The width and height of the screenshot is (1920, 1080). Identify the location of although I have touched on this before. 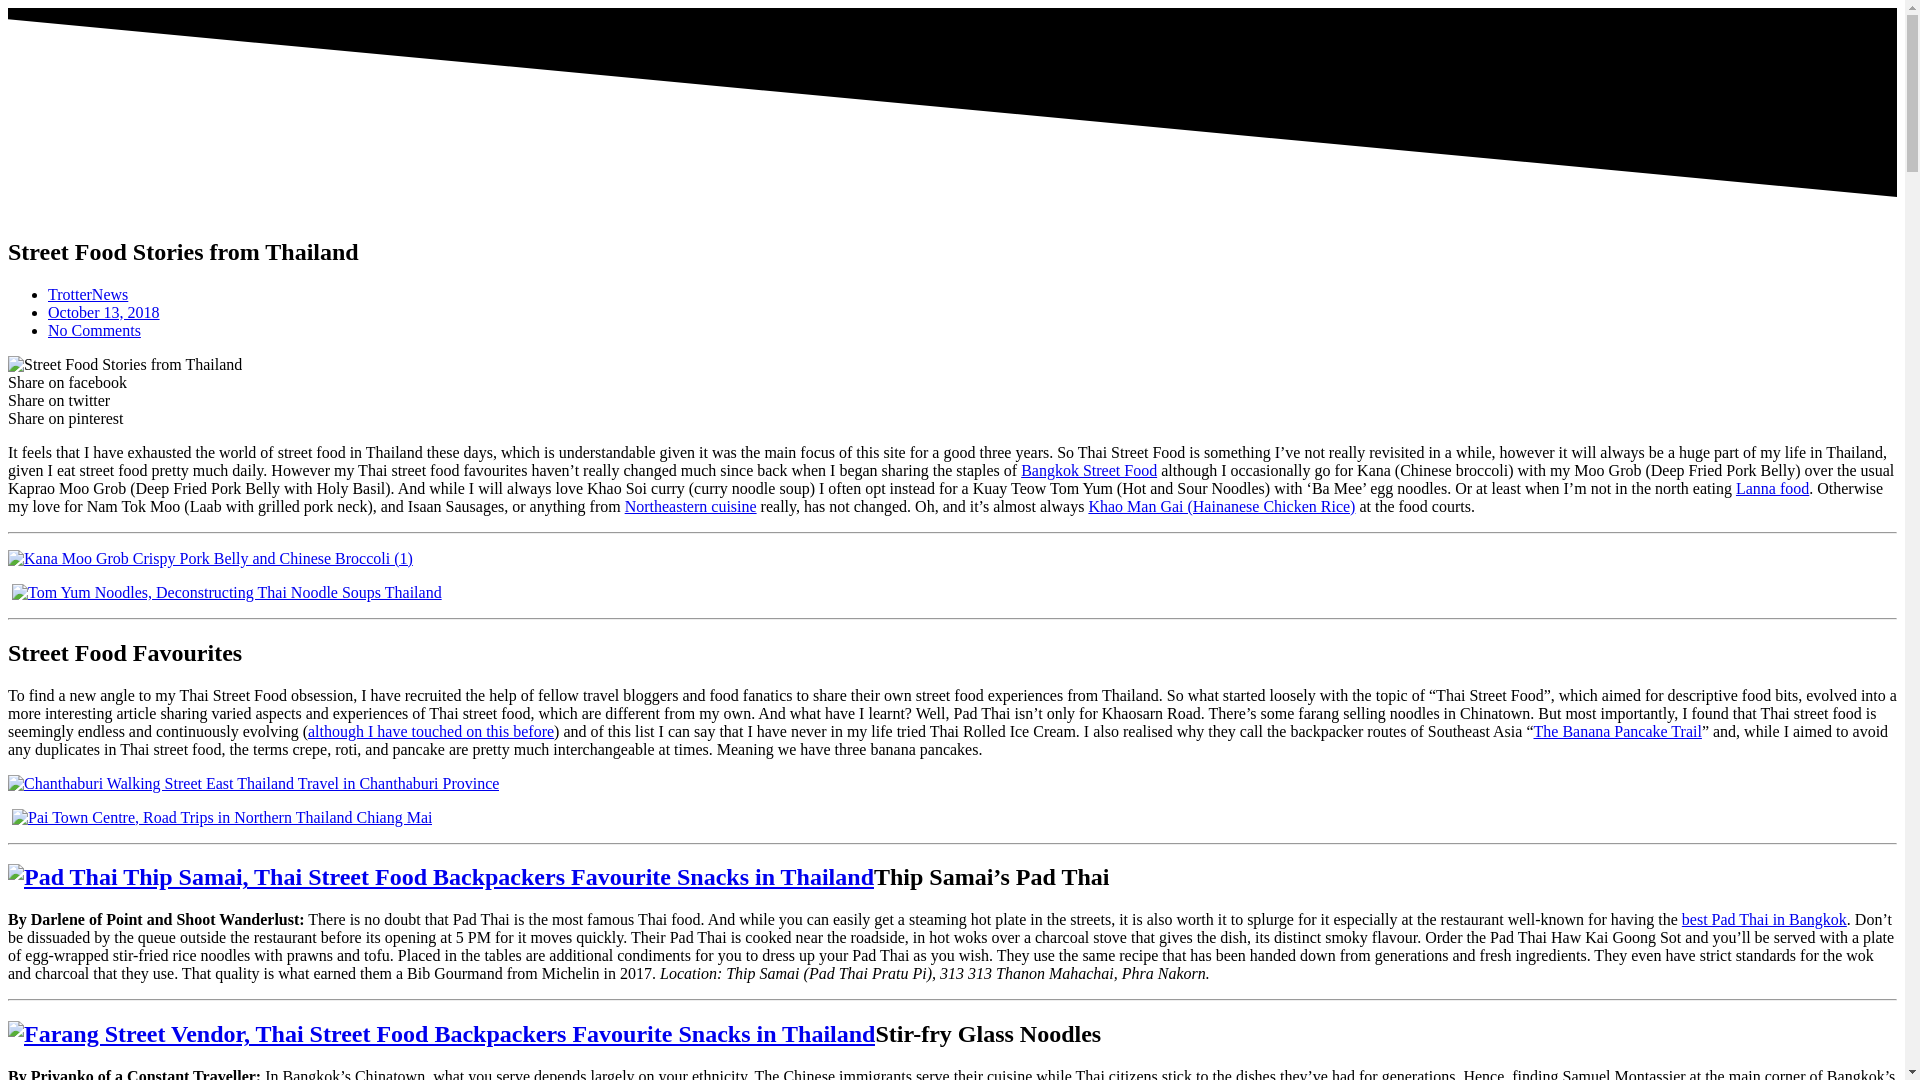
(430, 730).